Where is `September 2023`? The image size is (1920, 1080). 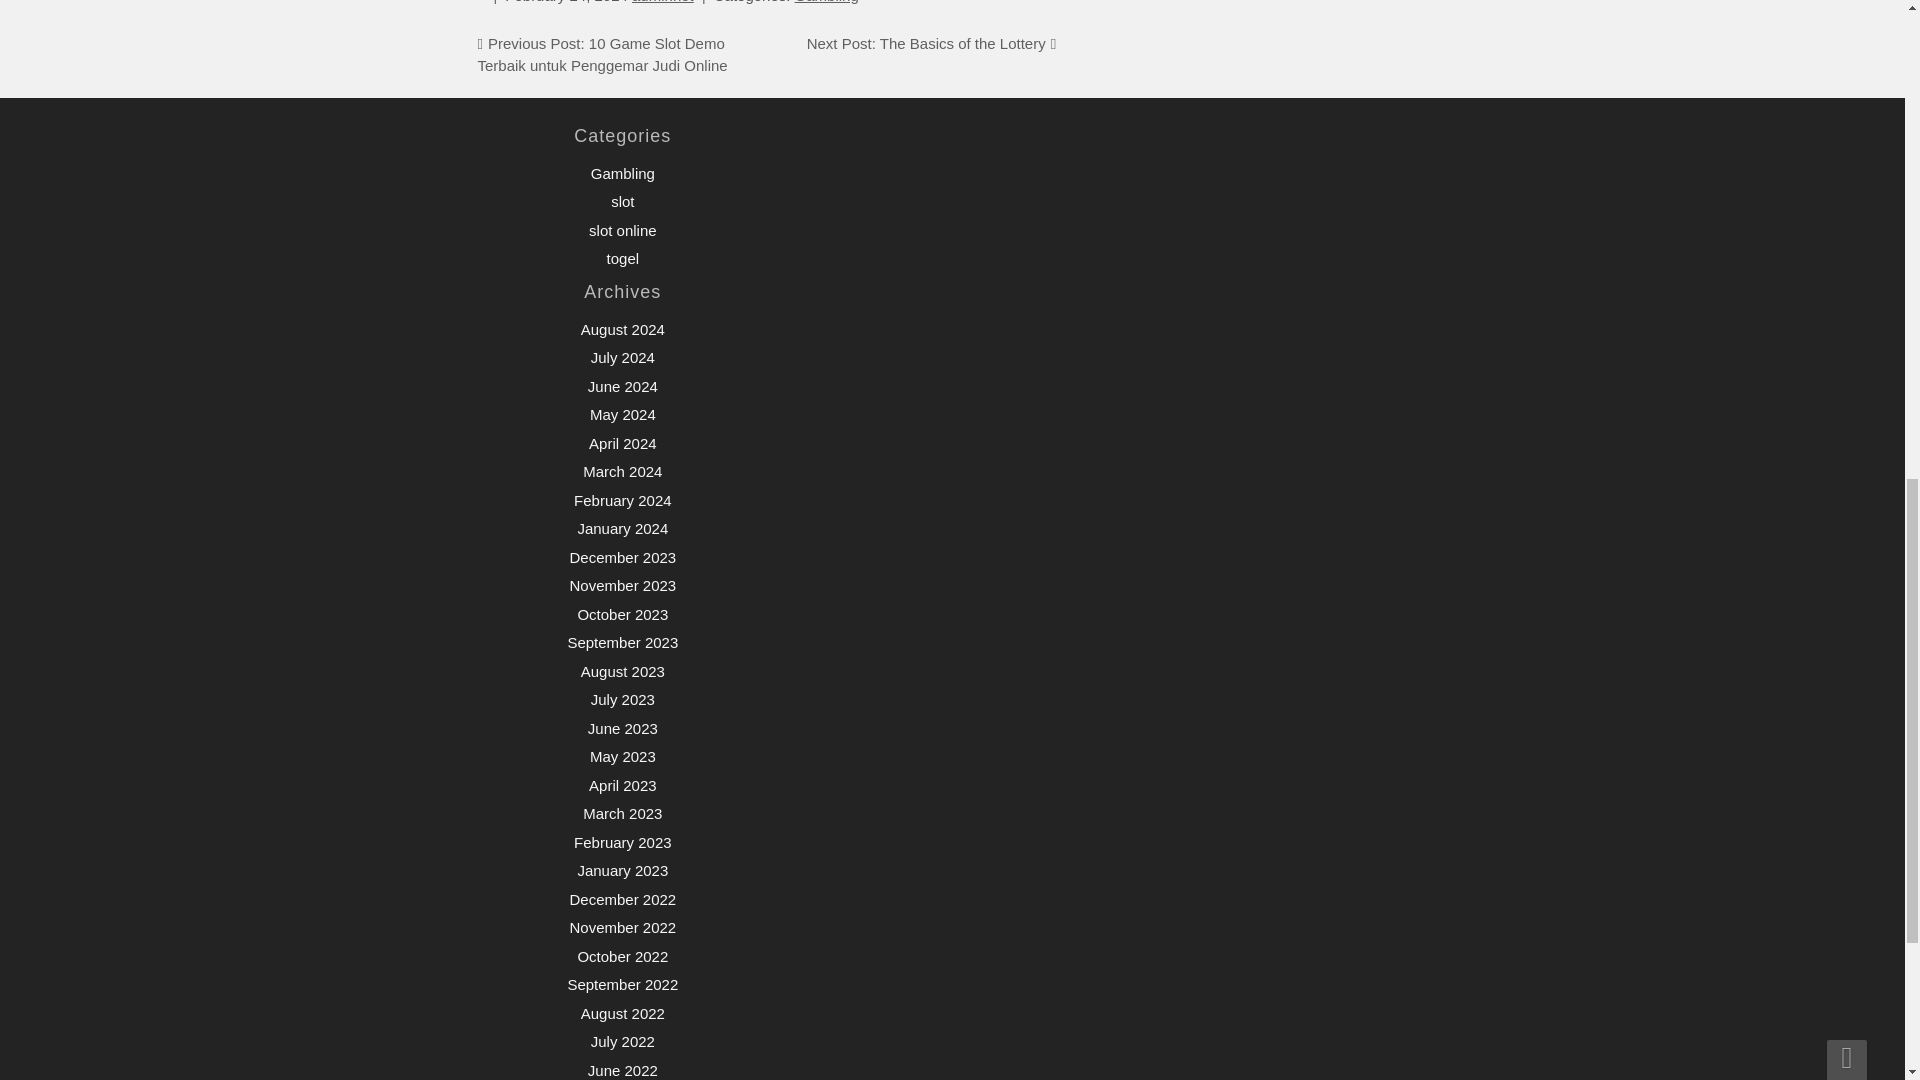 September 2023 is located at coordinates (622, 642).